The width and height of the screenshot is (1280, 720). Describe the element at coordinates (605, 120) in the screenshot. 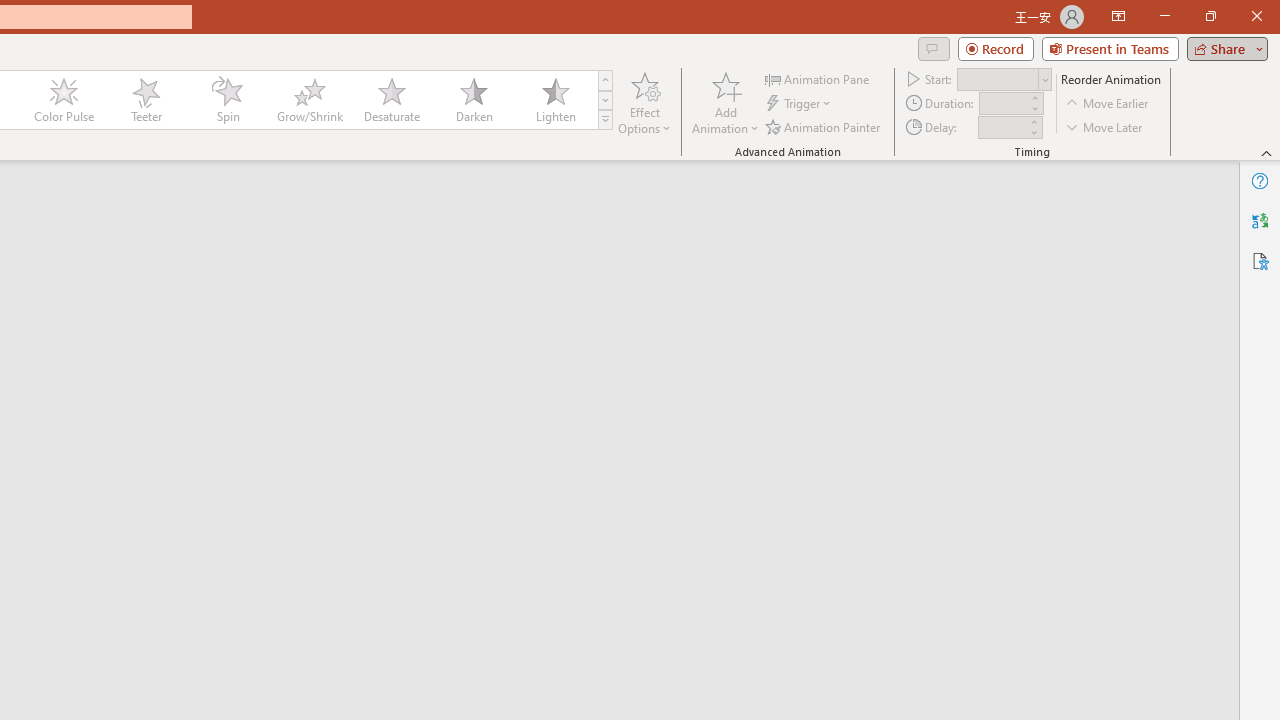

I see `Animation Styles` at that location.